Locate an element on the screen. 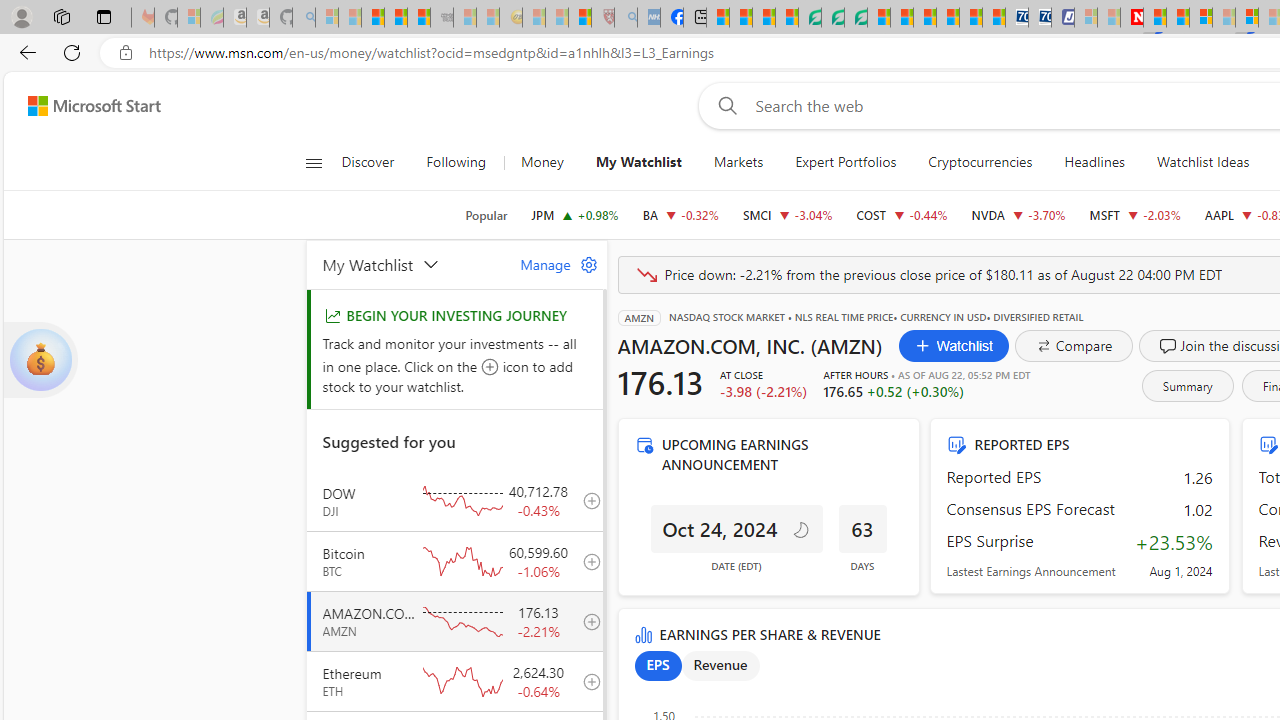  MSFT MICROSOFT CORPORATION decrease 415.55 -8.59 -2.03% is located at coordinates (1134, 214).